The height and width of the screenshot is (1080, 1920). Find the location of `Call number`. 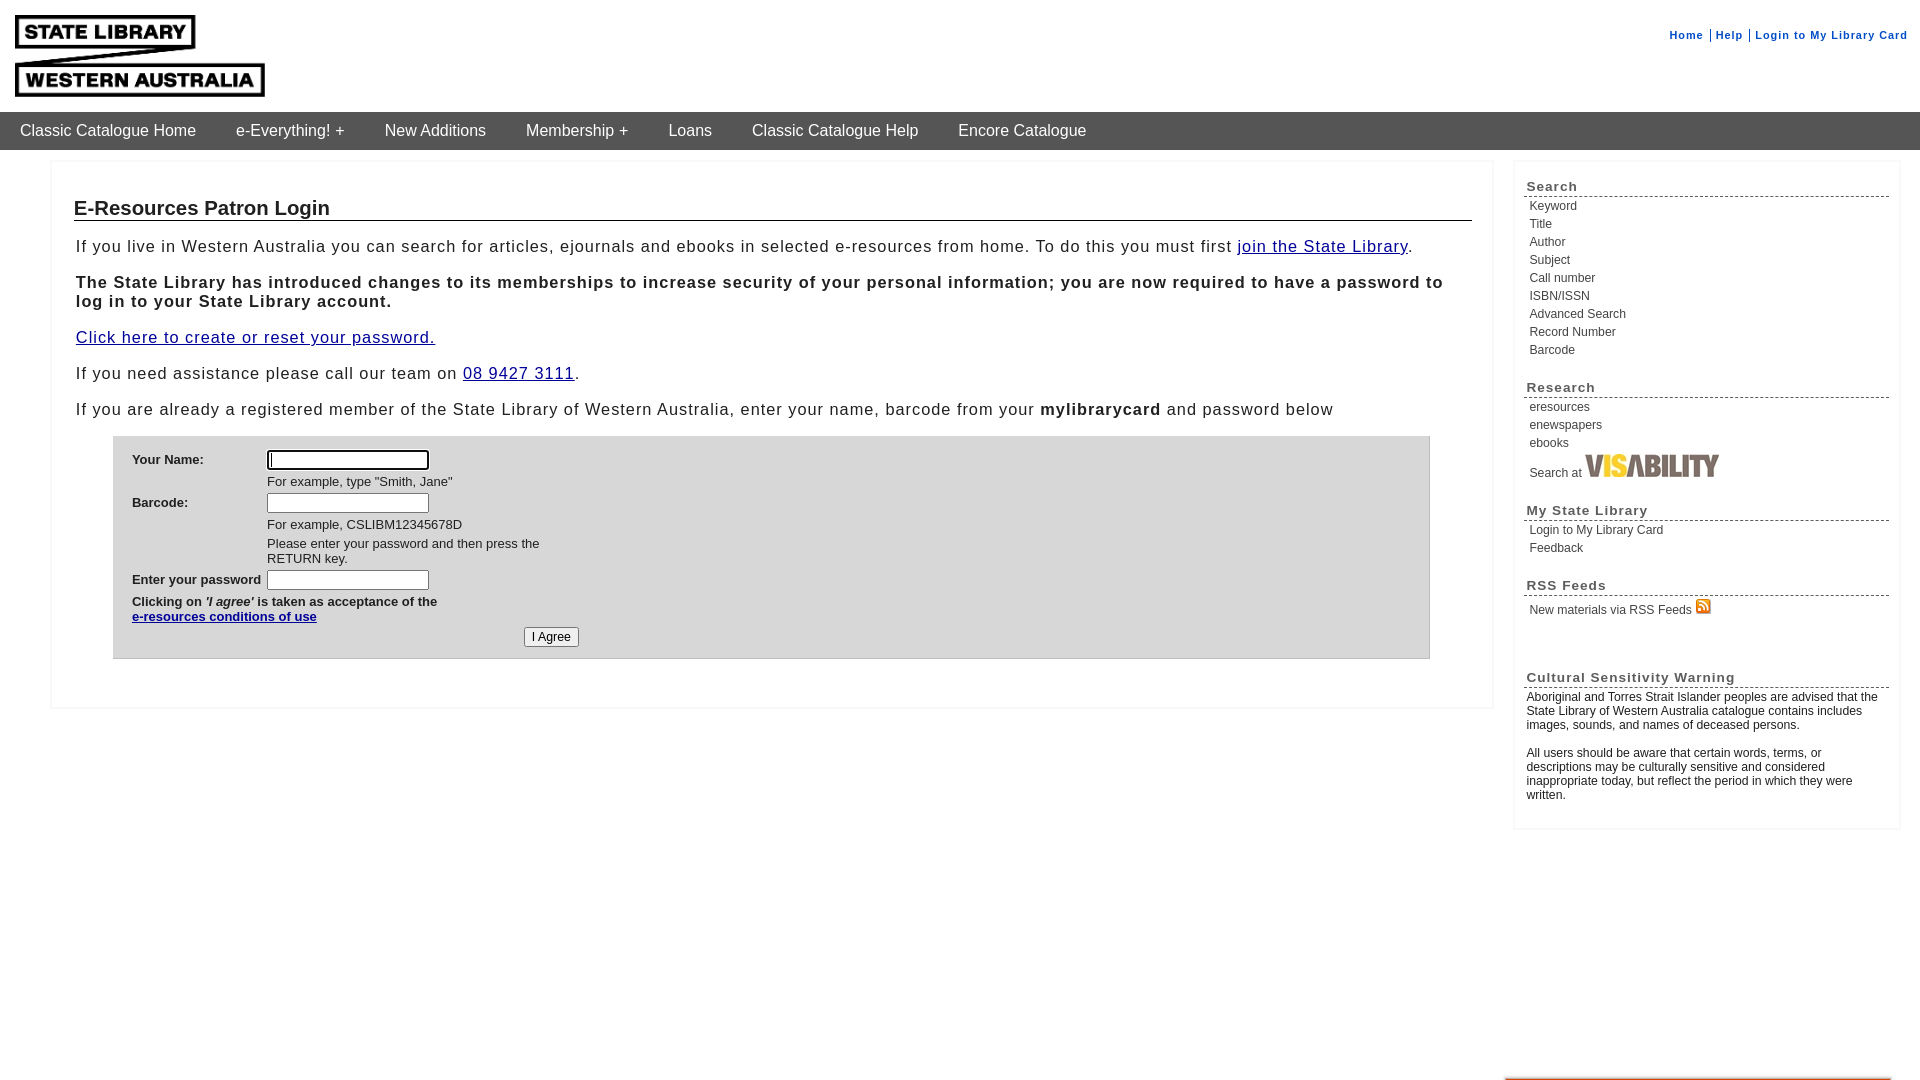

Call number is located at coordinates (1708, 278).